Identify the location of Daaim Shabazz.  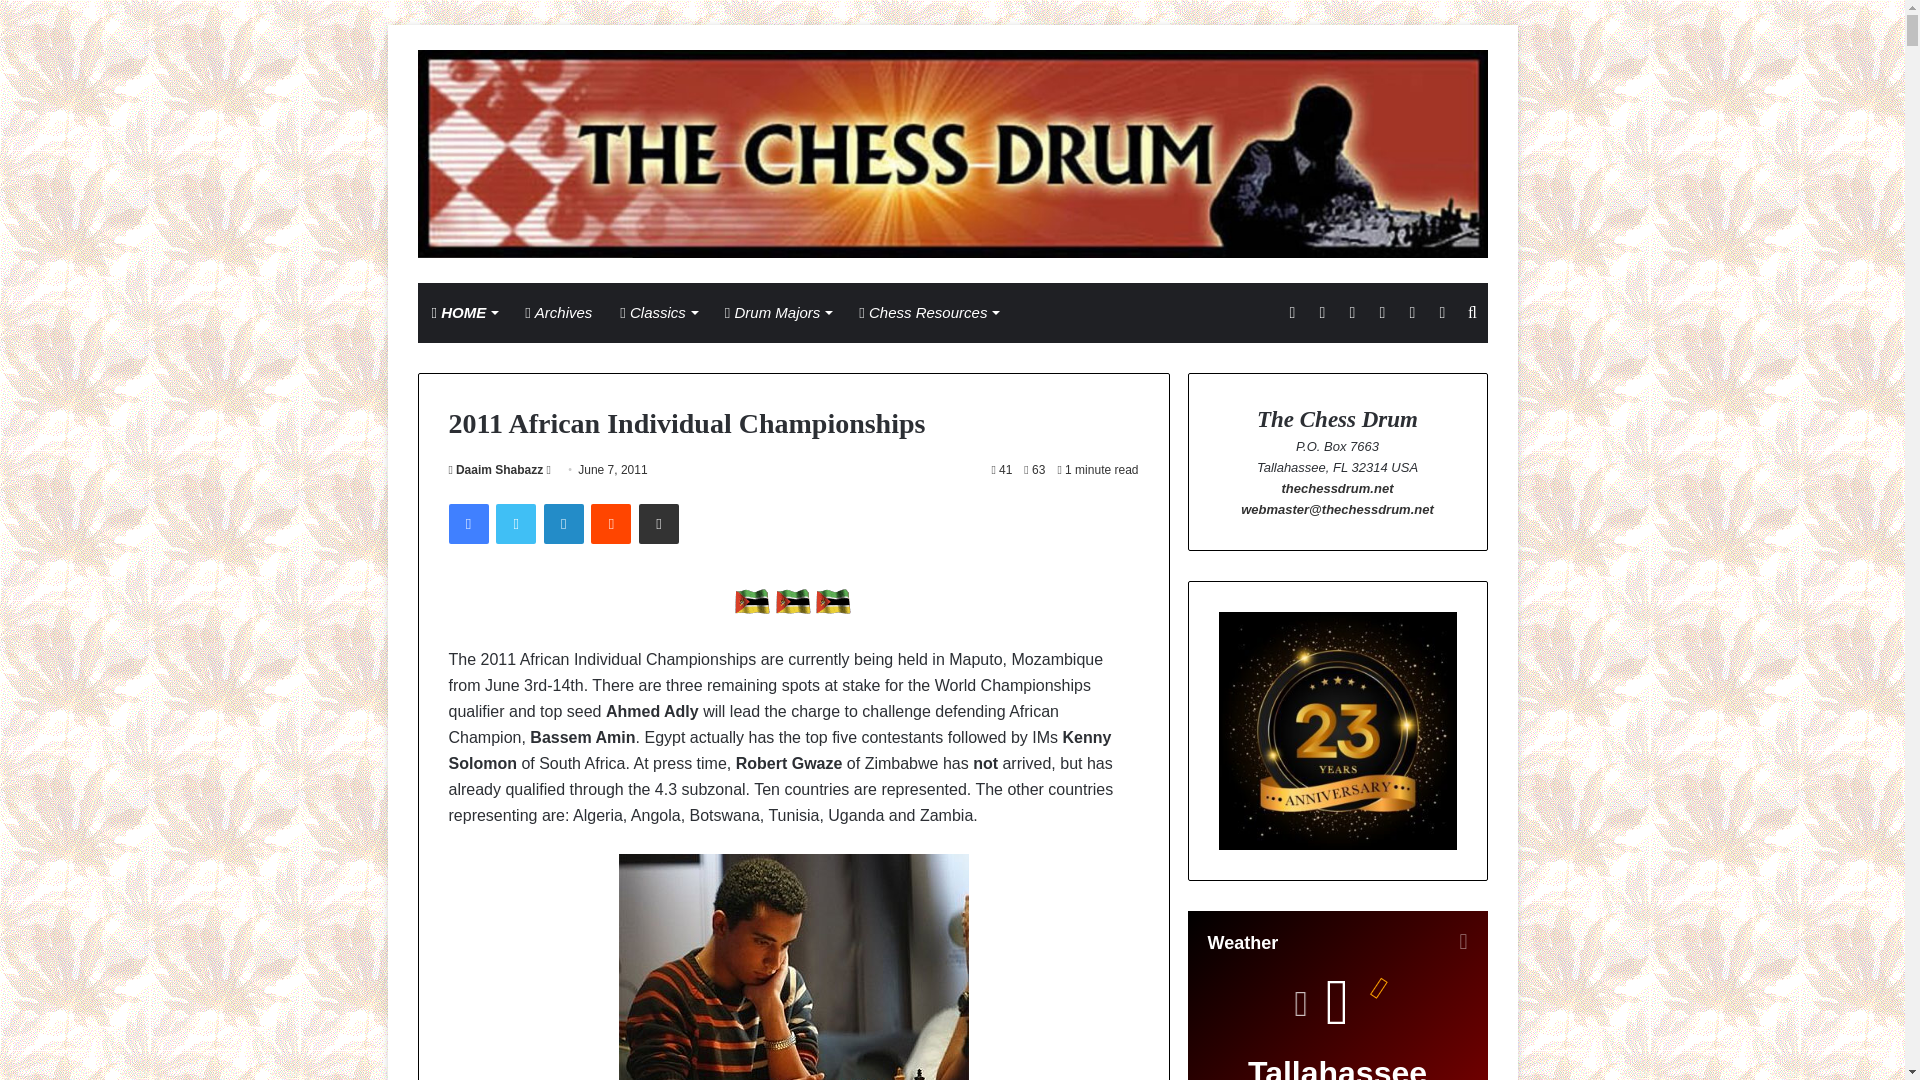
(495, 470).